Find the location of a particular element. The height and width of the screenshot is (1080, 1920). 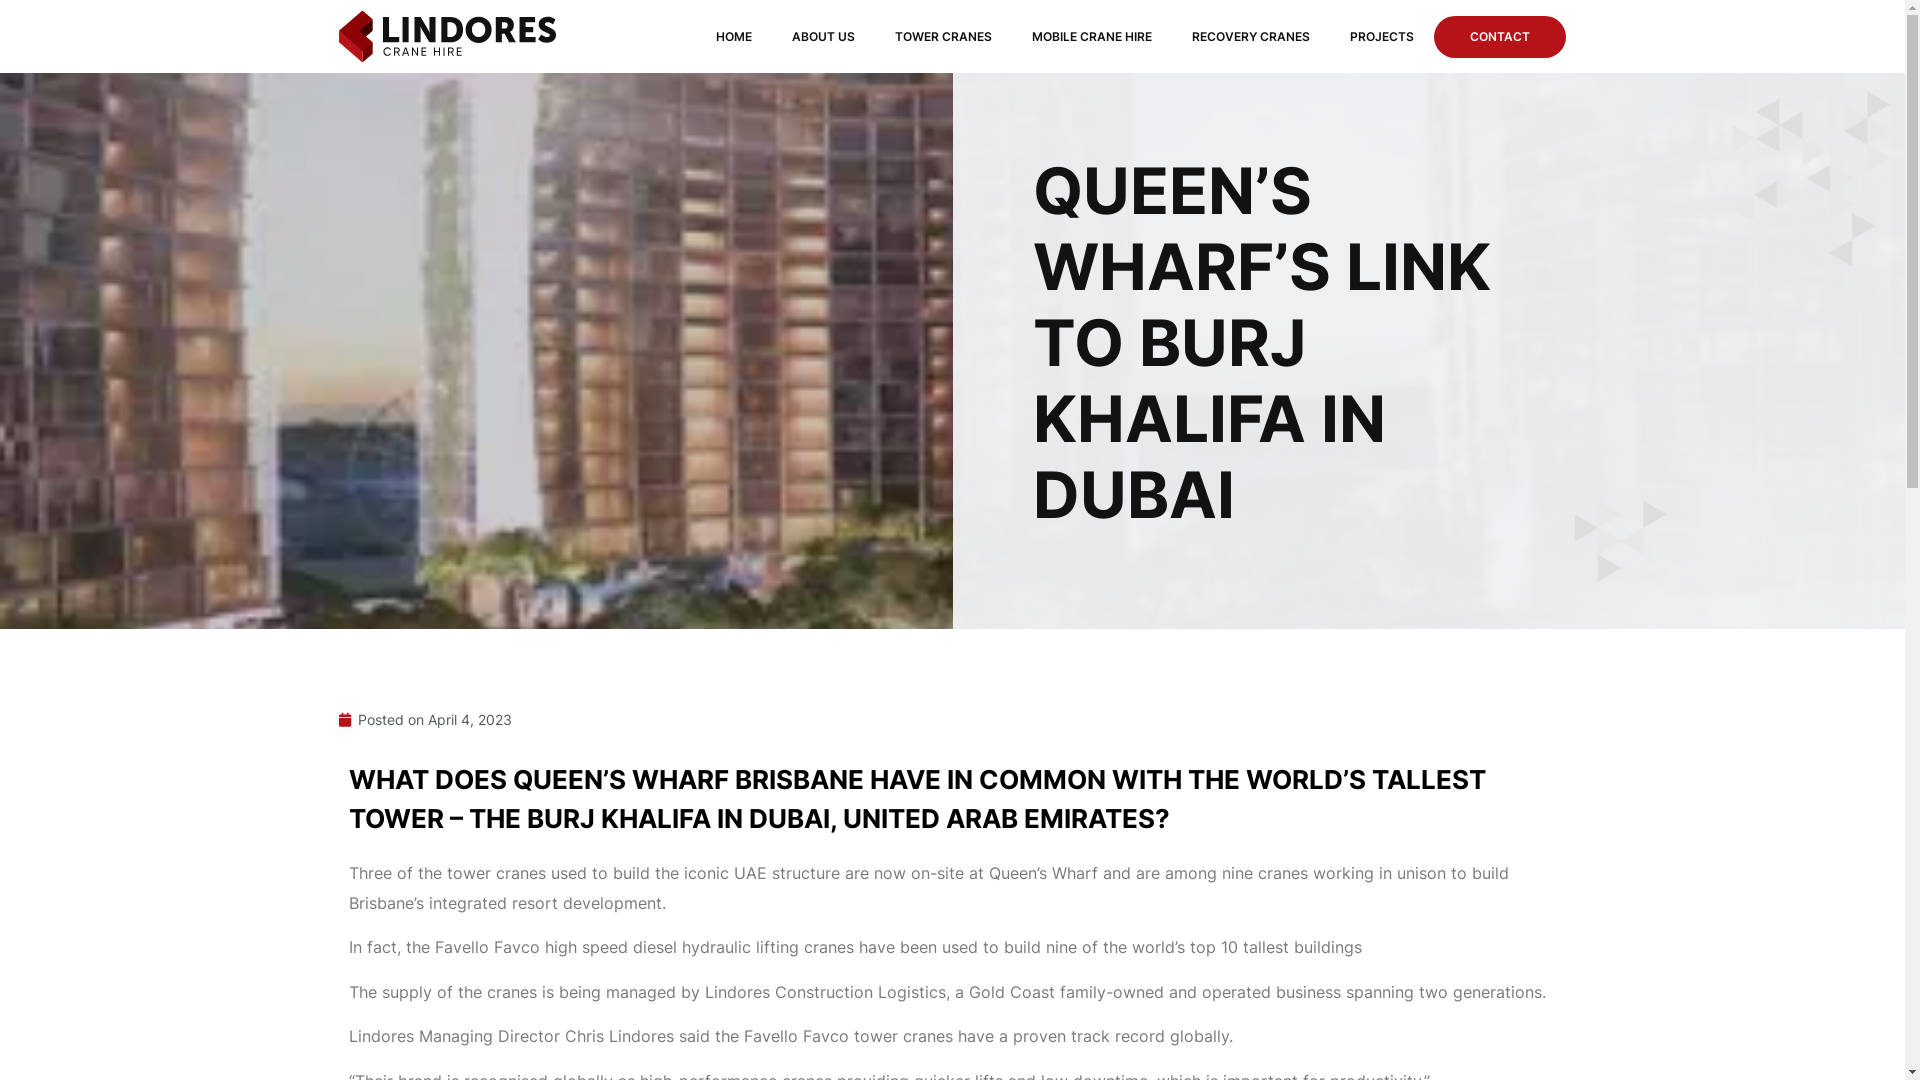

ABOUT US is located at coordinates (824, 37).